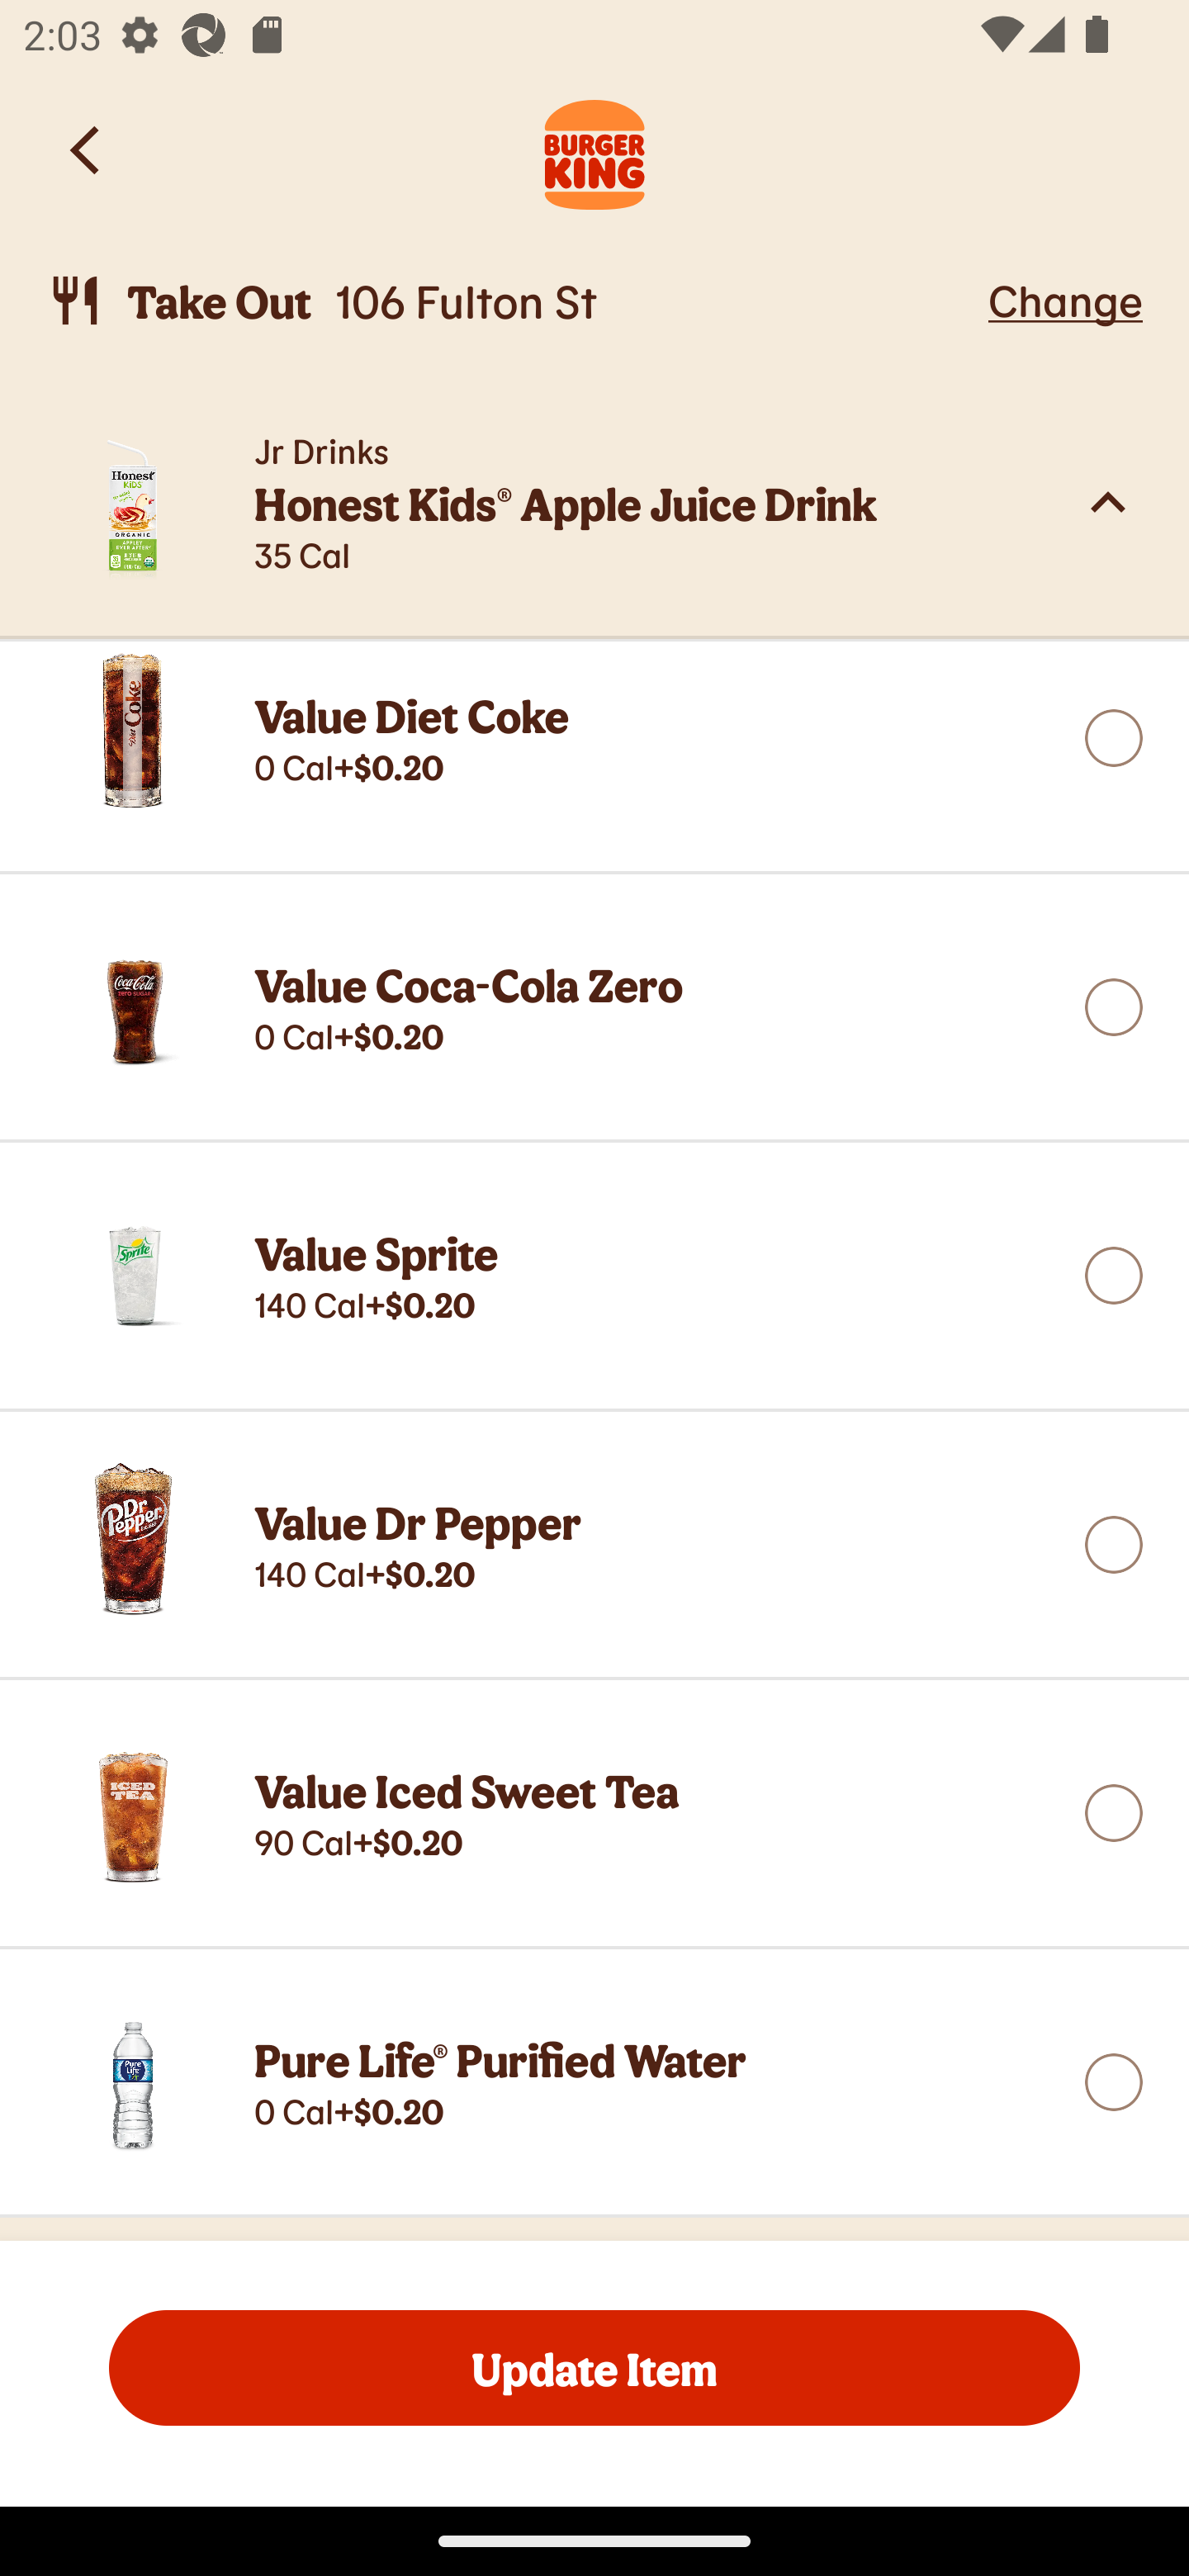 Image resolution: width=1189 pixels, height=2576 pixels. What do you see at coordinates (87, 150) in the screenshot?
I see `Back` at bounding box center [87, 150].